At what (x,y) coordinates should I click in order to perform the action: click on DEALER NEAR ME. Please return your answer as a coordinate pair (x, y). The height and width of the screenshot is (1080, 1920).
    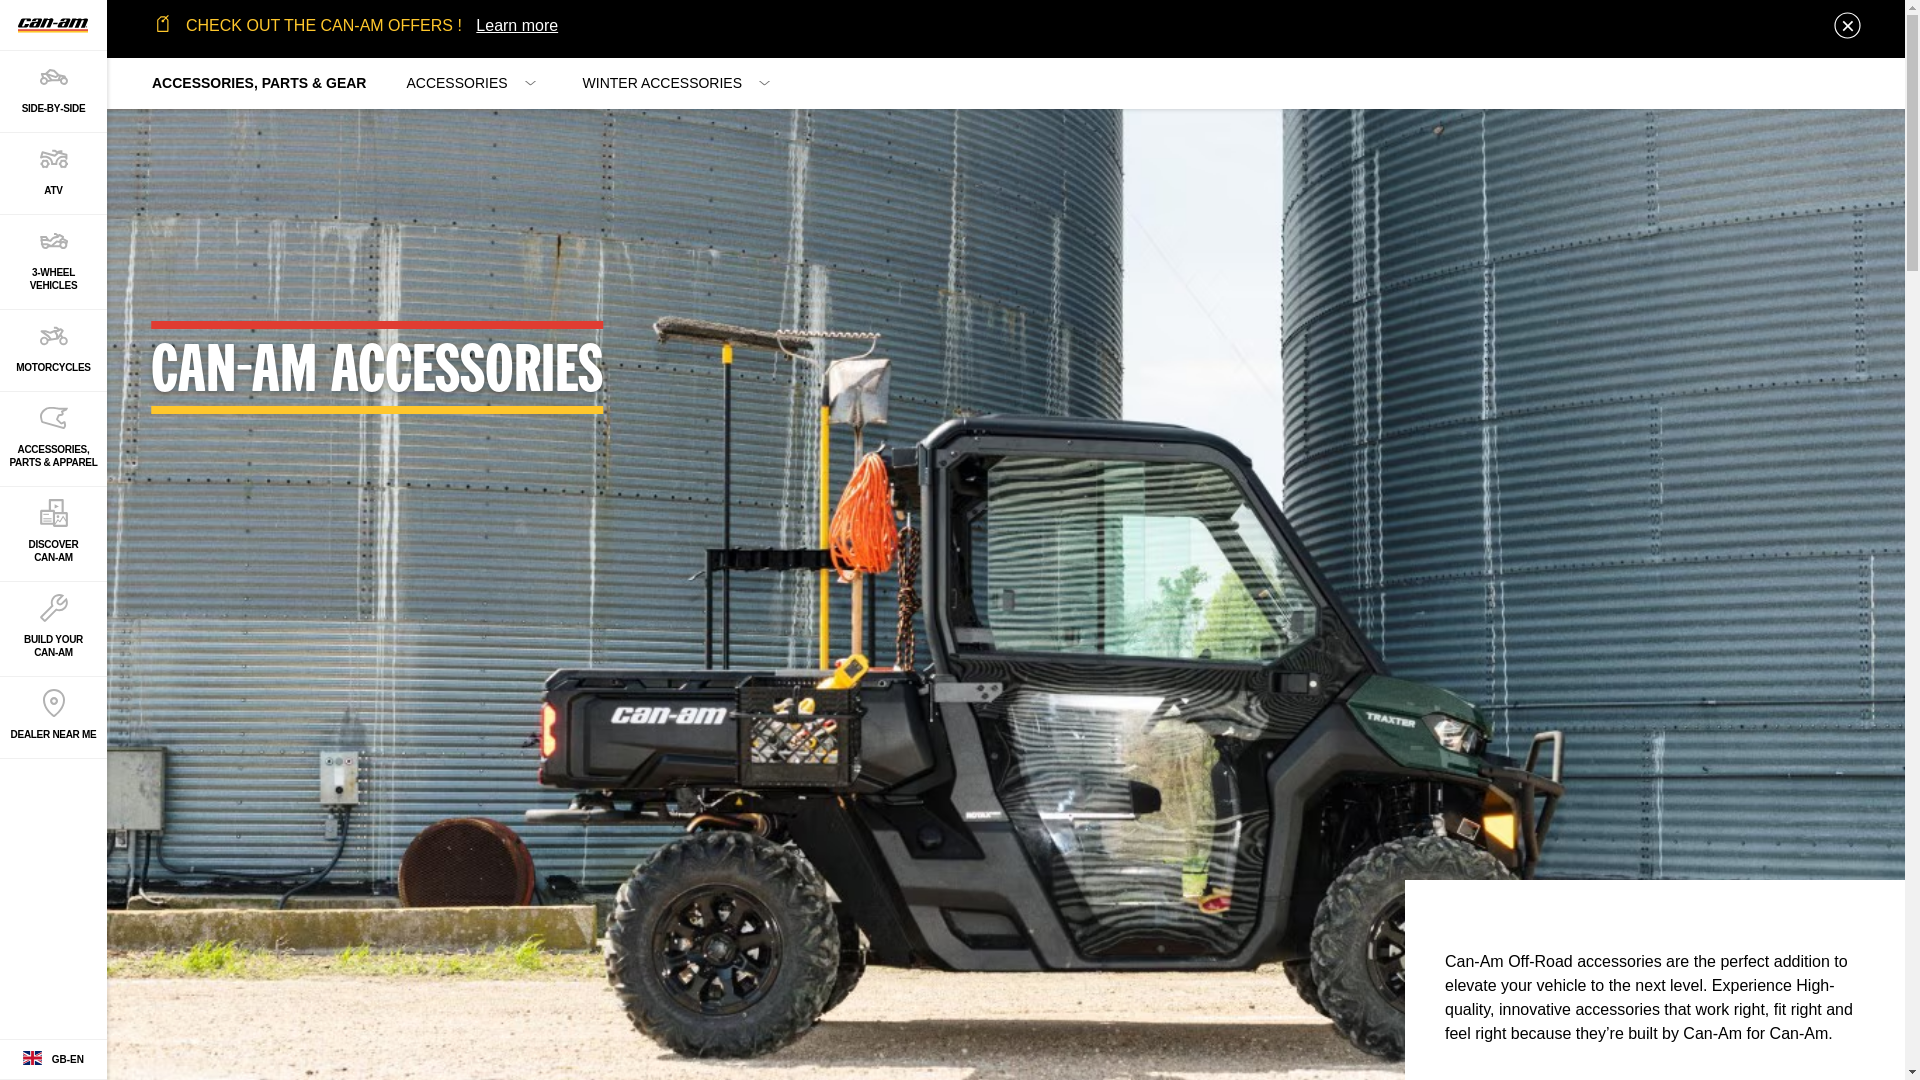
    Looking at the image, I should click on (54, 718).